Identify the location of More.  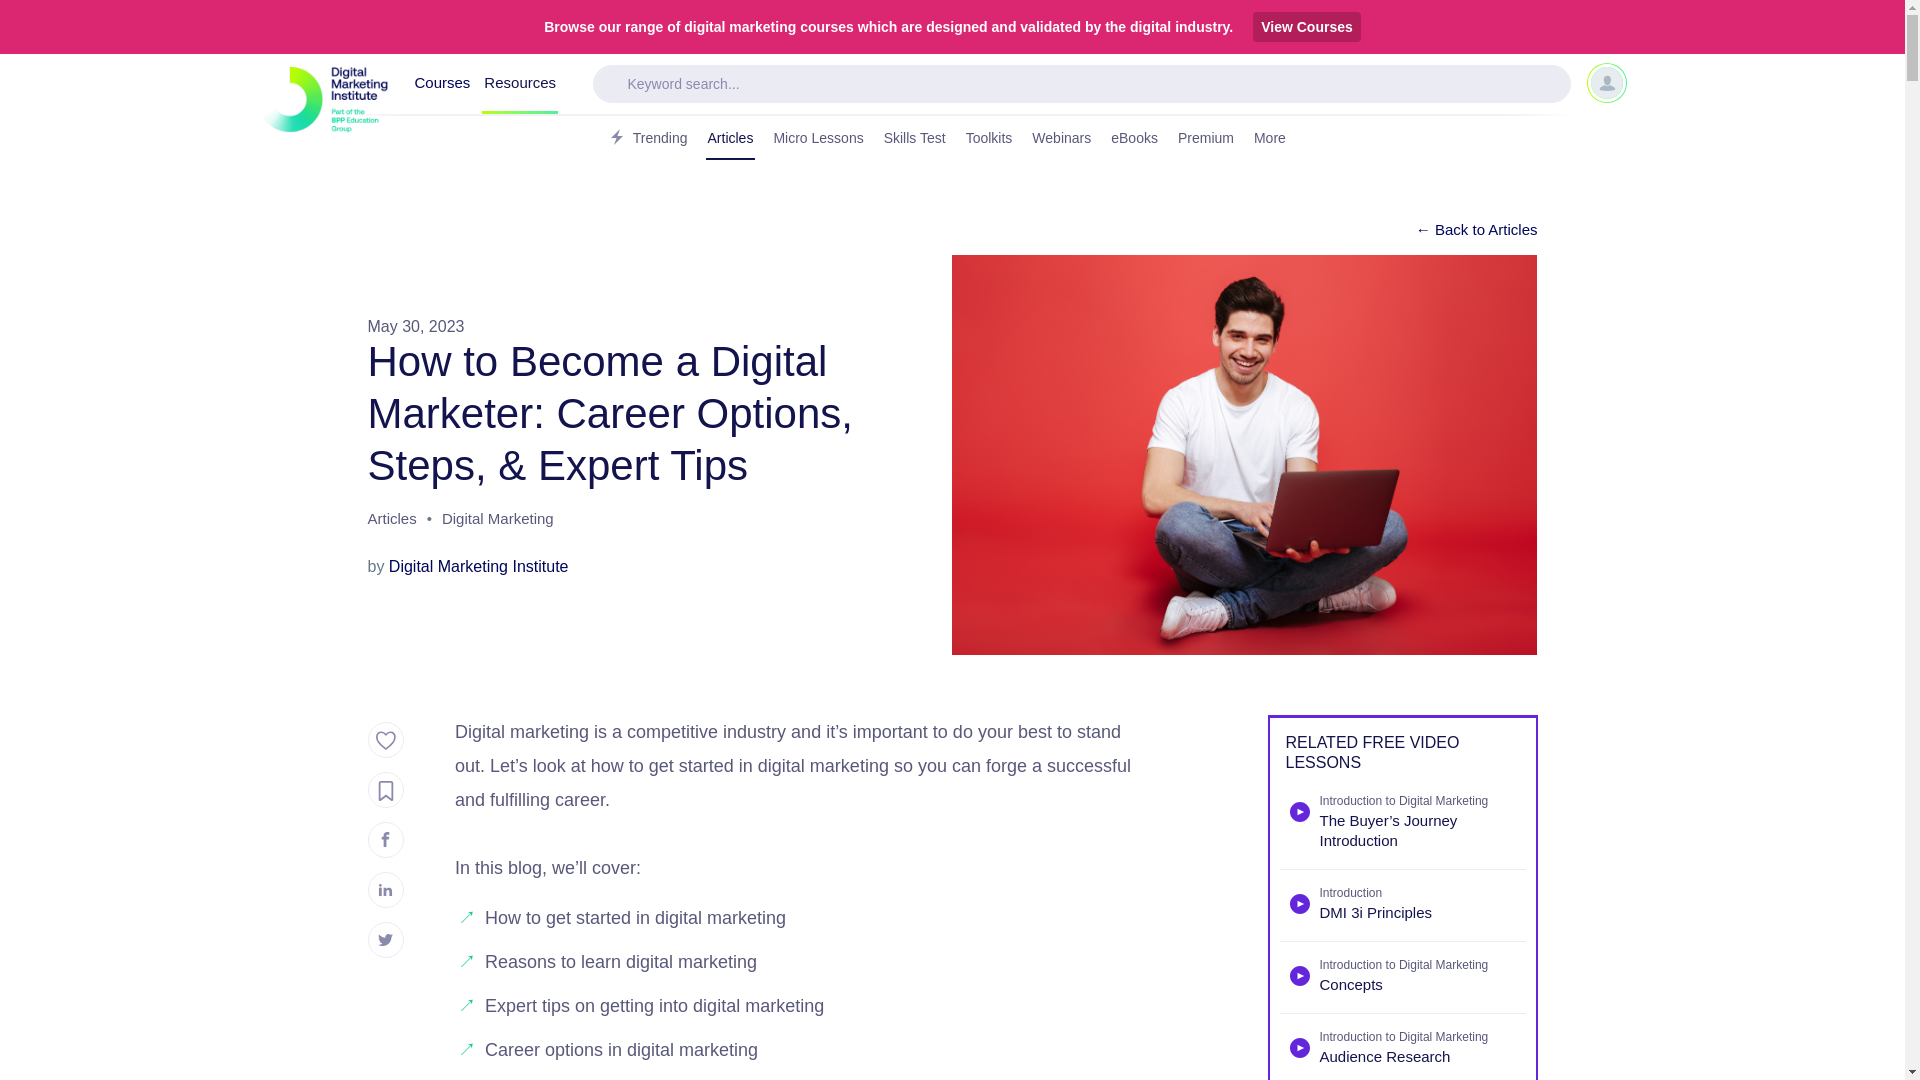
(1276, 138).